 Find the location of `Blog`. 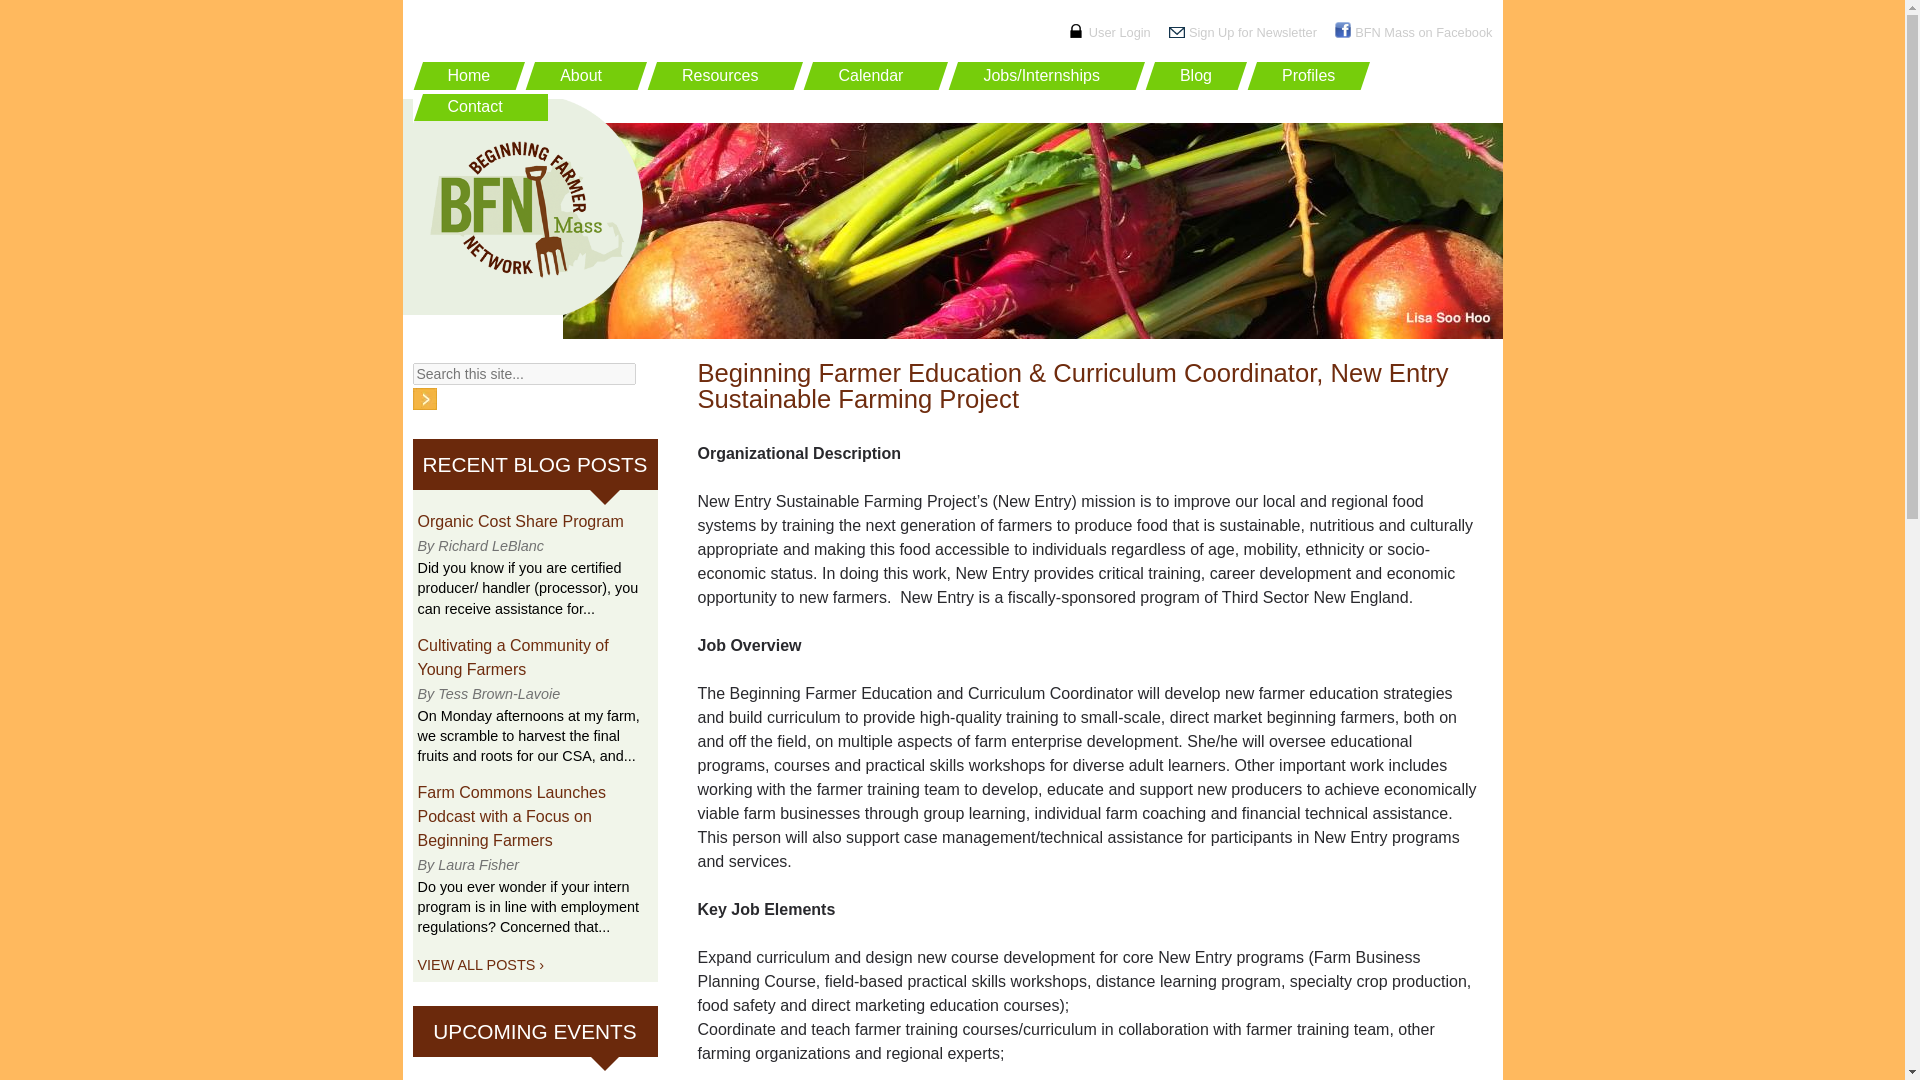

Blog is located at coordinates (1196, 75).